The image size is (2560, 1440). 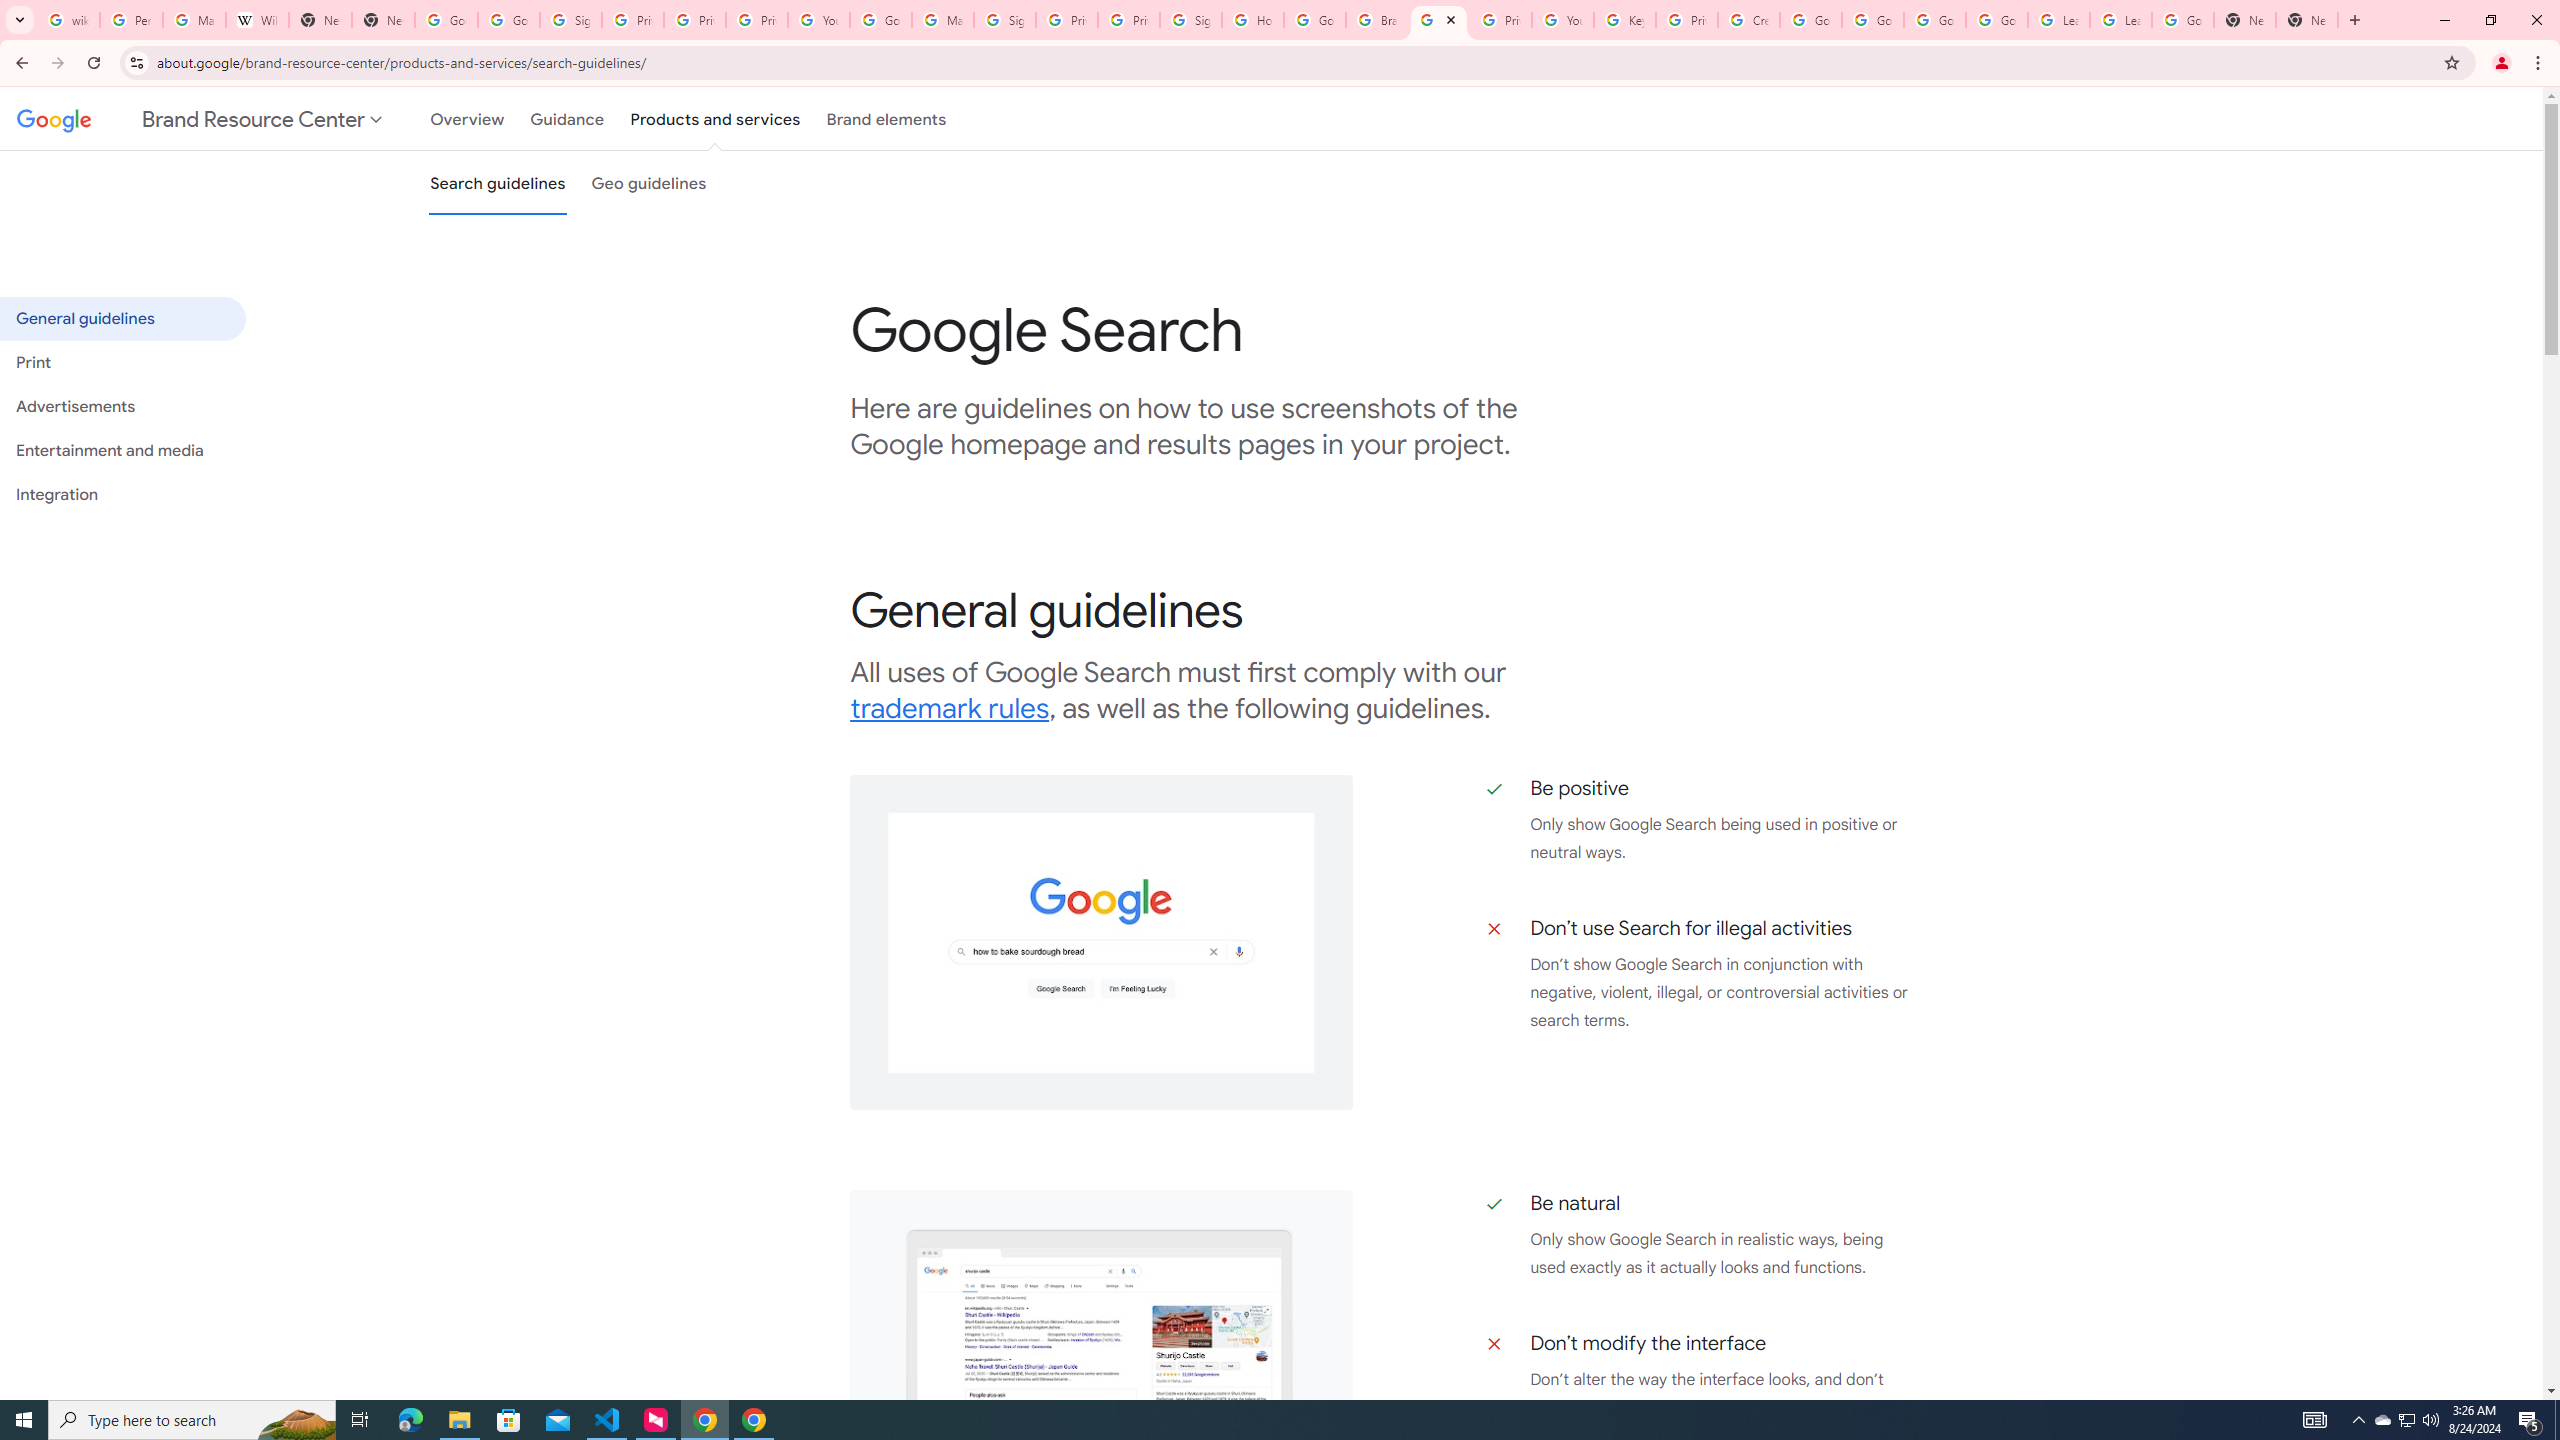 What do you see at coordinates (202, 118) in the screenshot?
I see `Google site switcher` at bounding box center [202, 118].